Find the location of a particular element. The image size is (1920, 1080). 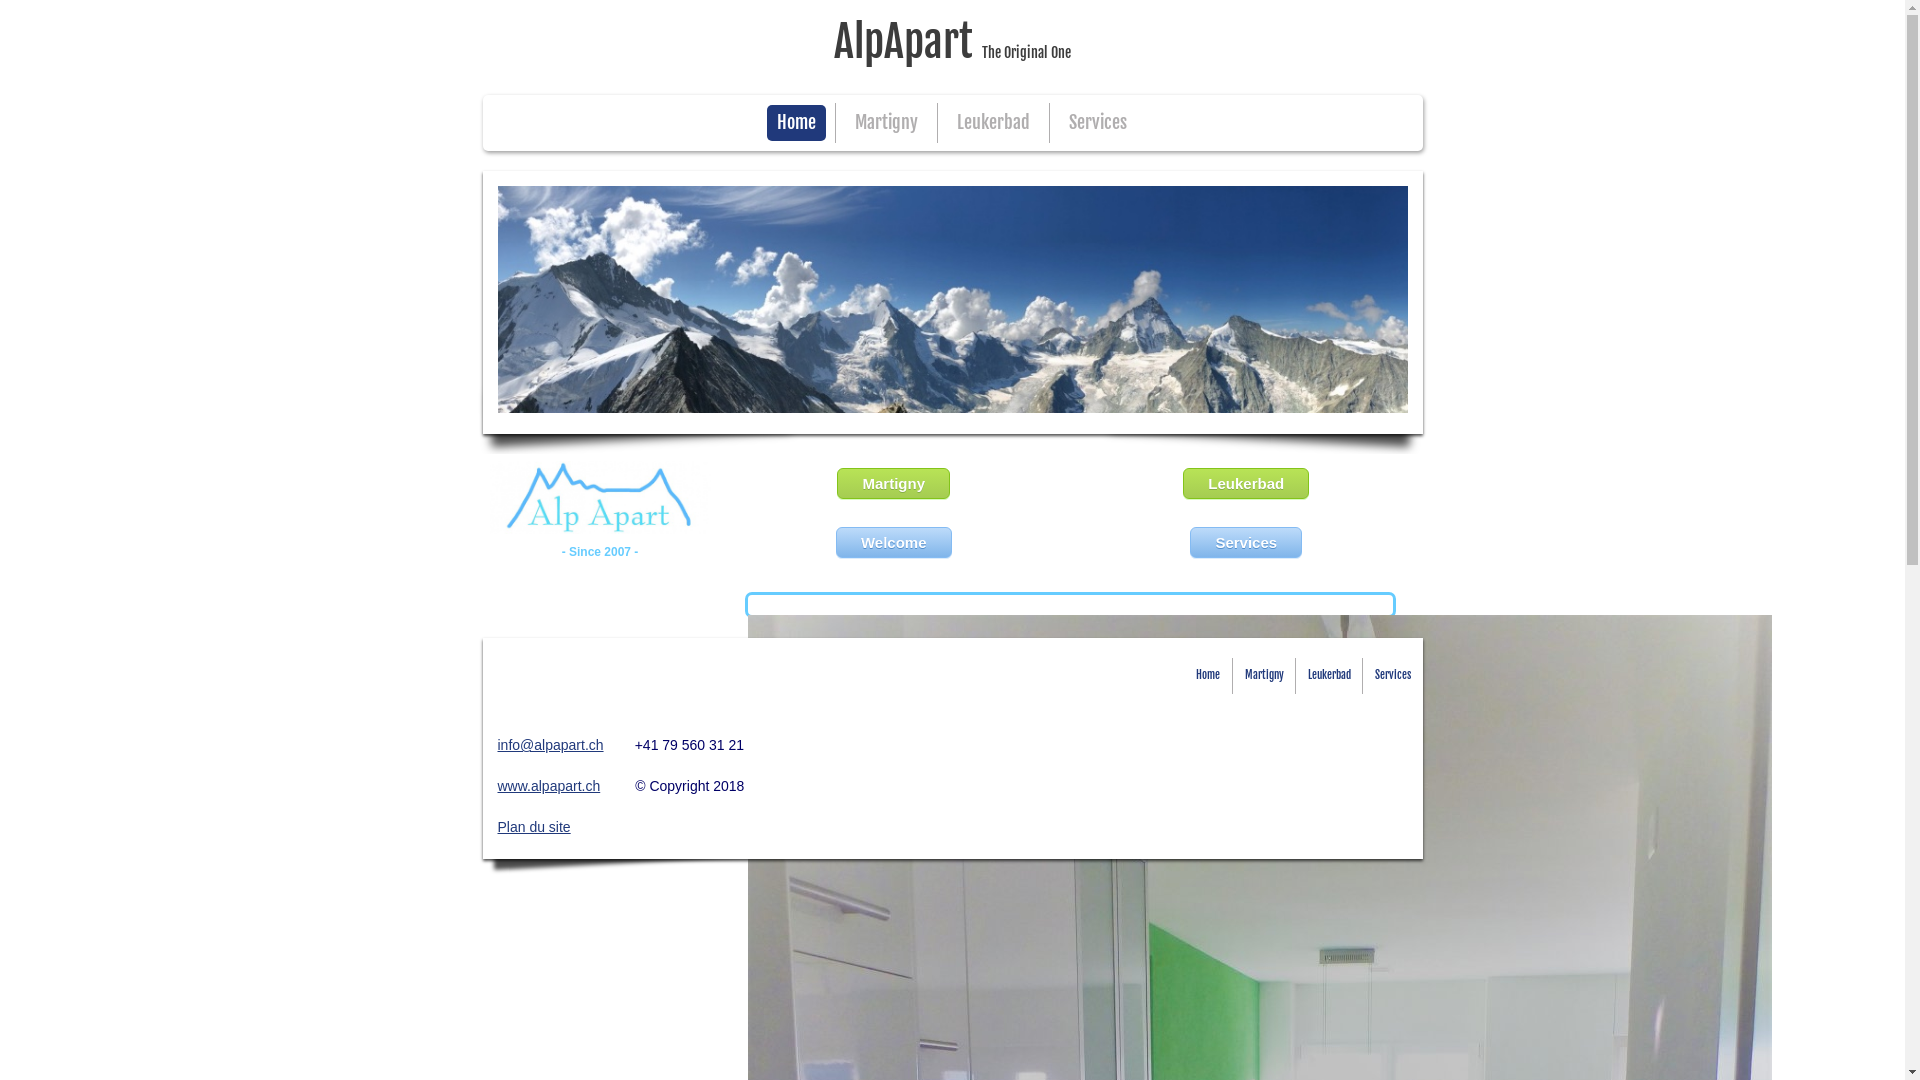

Leukerbad is located at coordinates (1330, 676).